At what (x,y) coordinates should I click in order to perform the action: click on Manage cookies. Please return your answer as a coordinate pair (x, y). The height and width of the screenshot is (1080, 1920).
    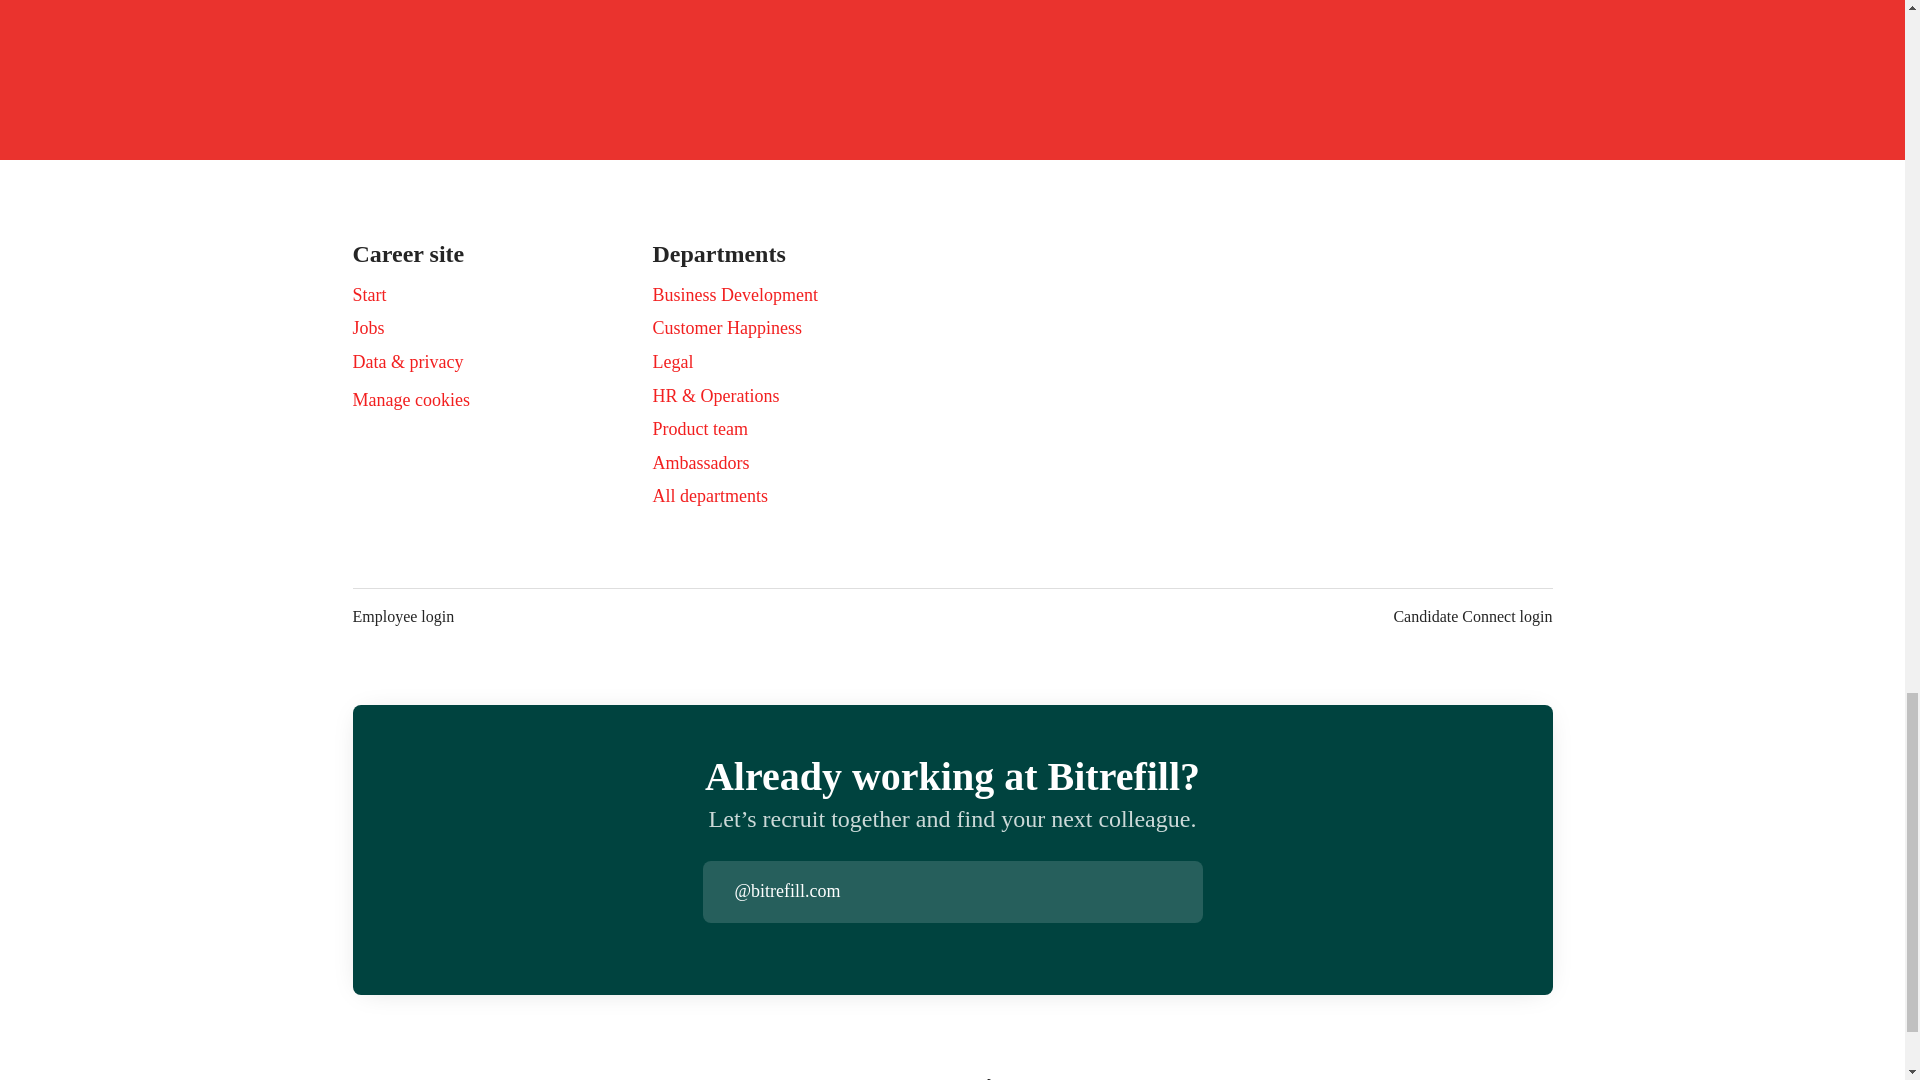
    Looking at the image, I should click on (410, 400).